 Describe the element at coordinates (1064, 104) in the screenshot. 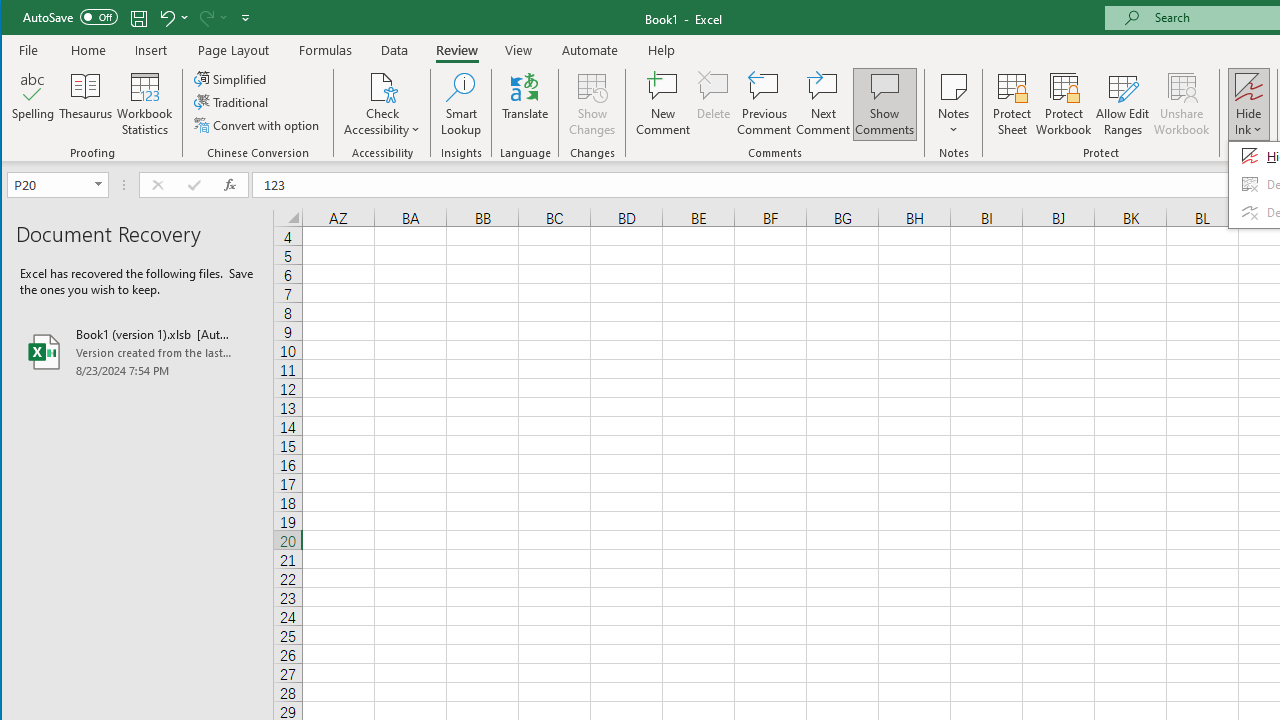

I see `Protect Workbook...` at that location.